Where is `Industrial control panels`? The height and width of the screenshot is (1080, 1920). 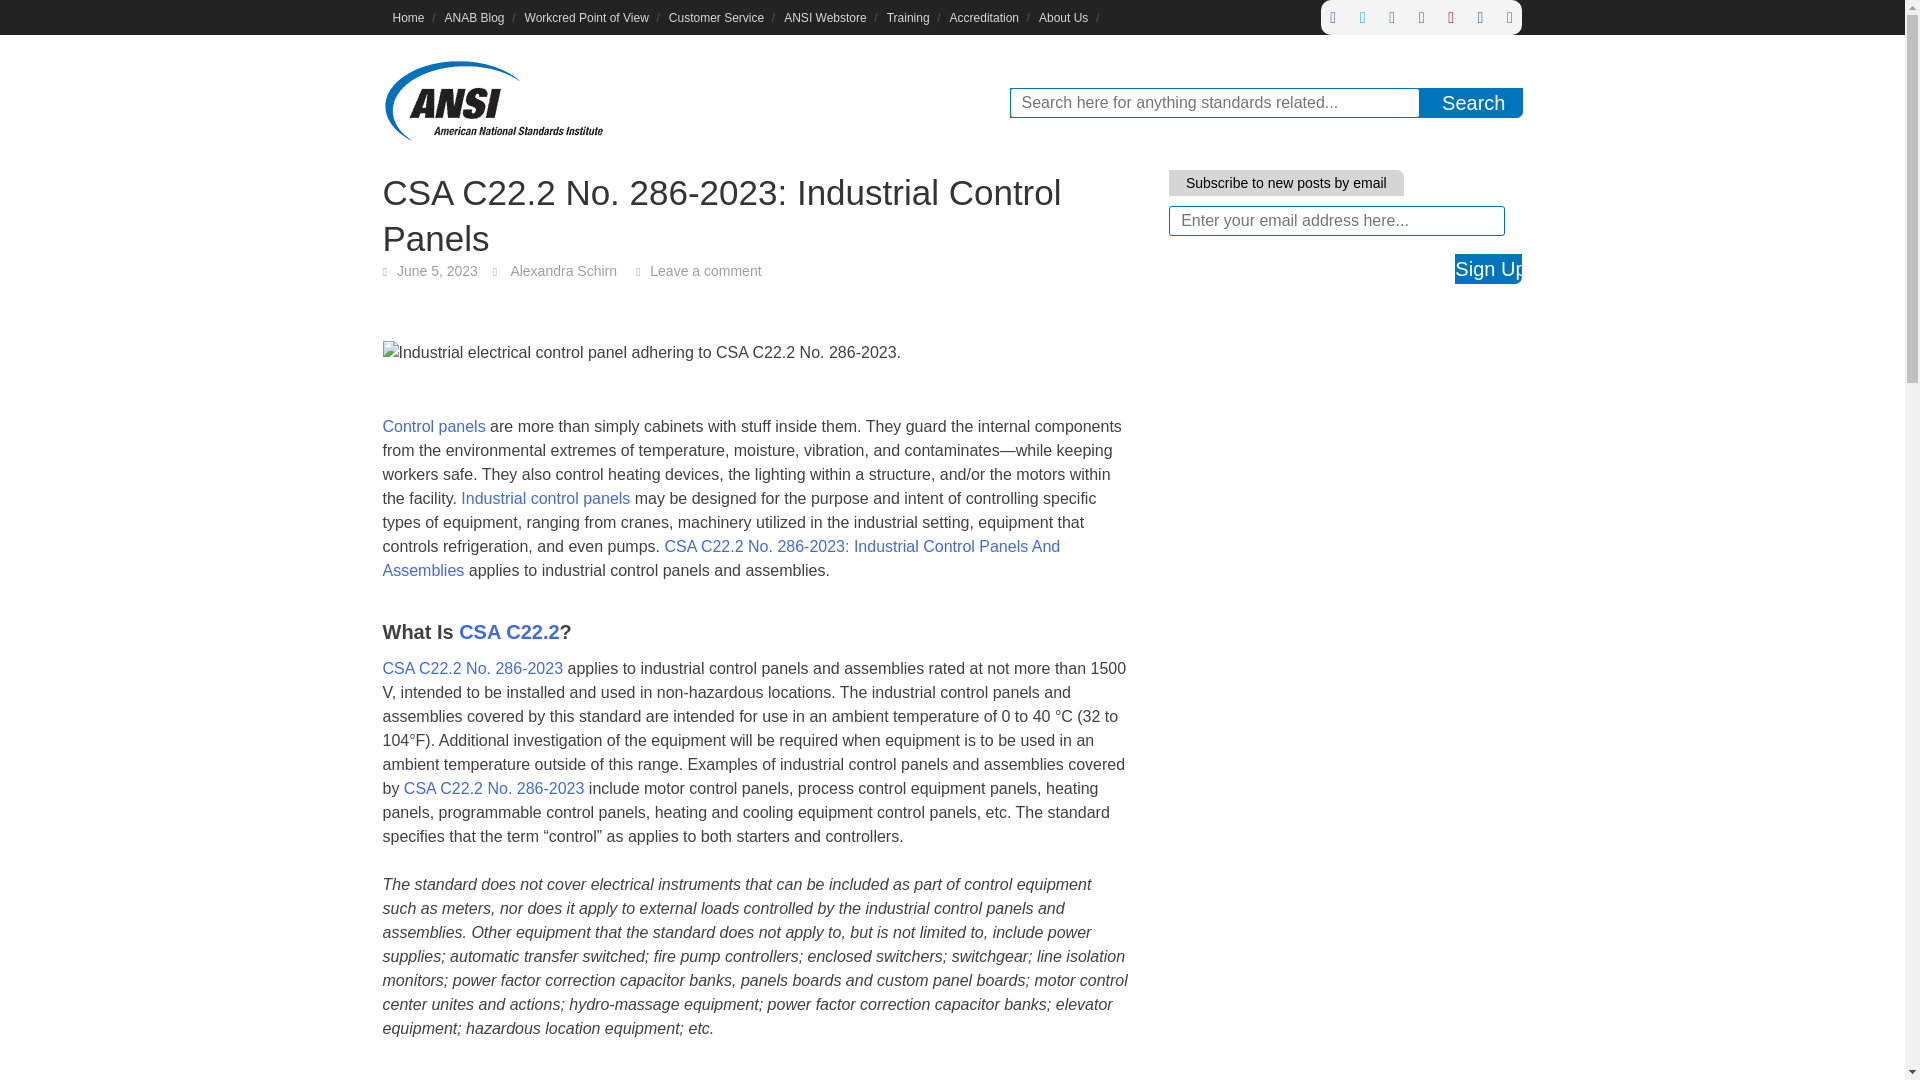
Industrial control panels is located at coordinates (544, 498).